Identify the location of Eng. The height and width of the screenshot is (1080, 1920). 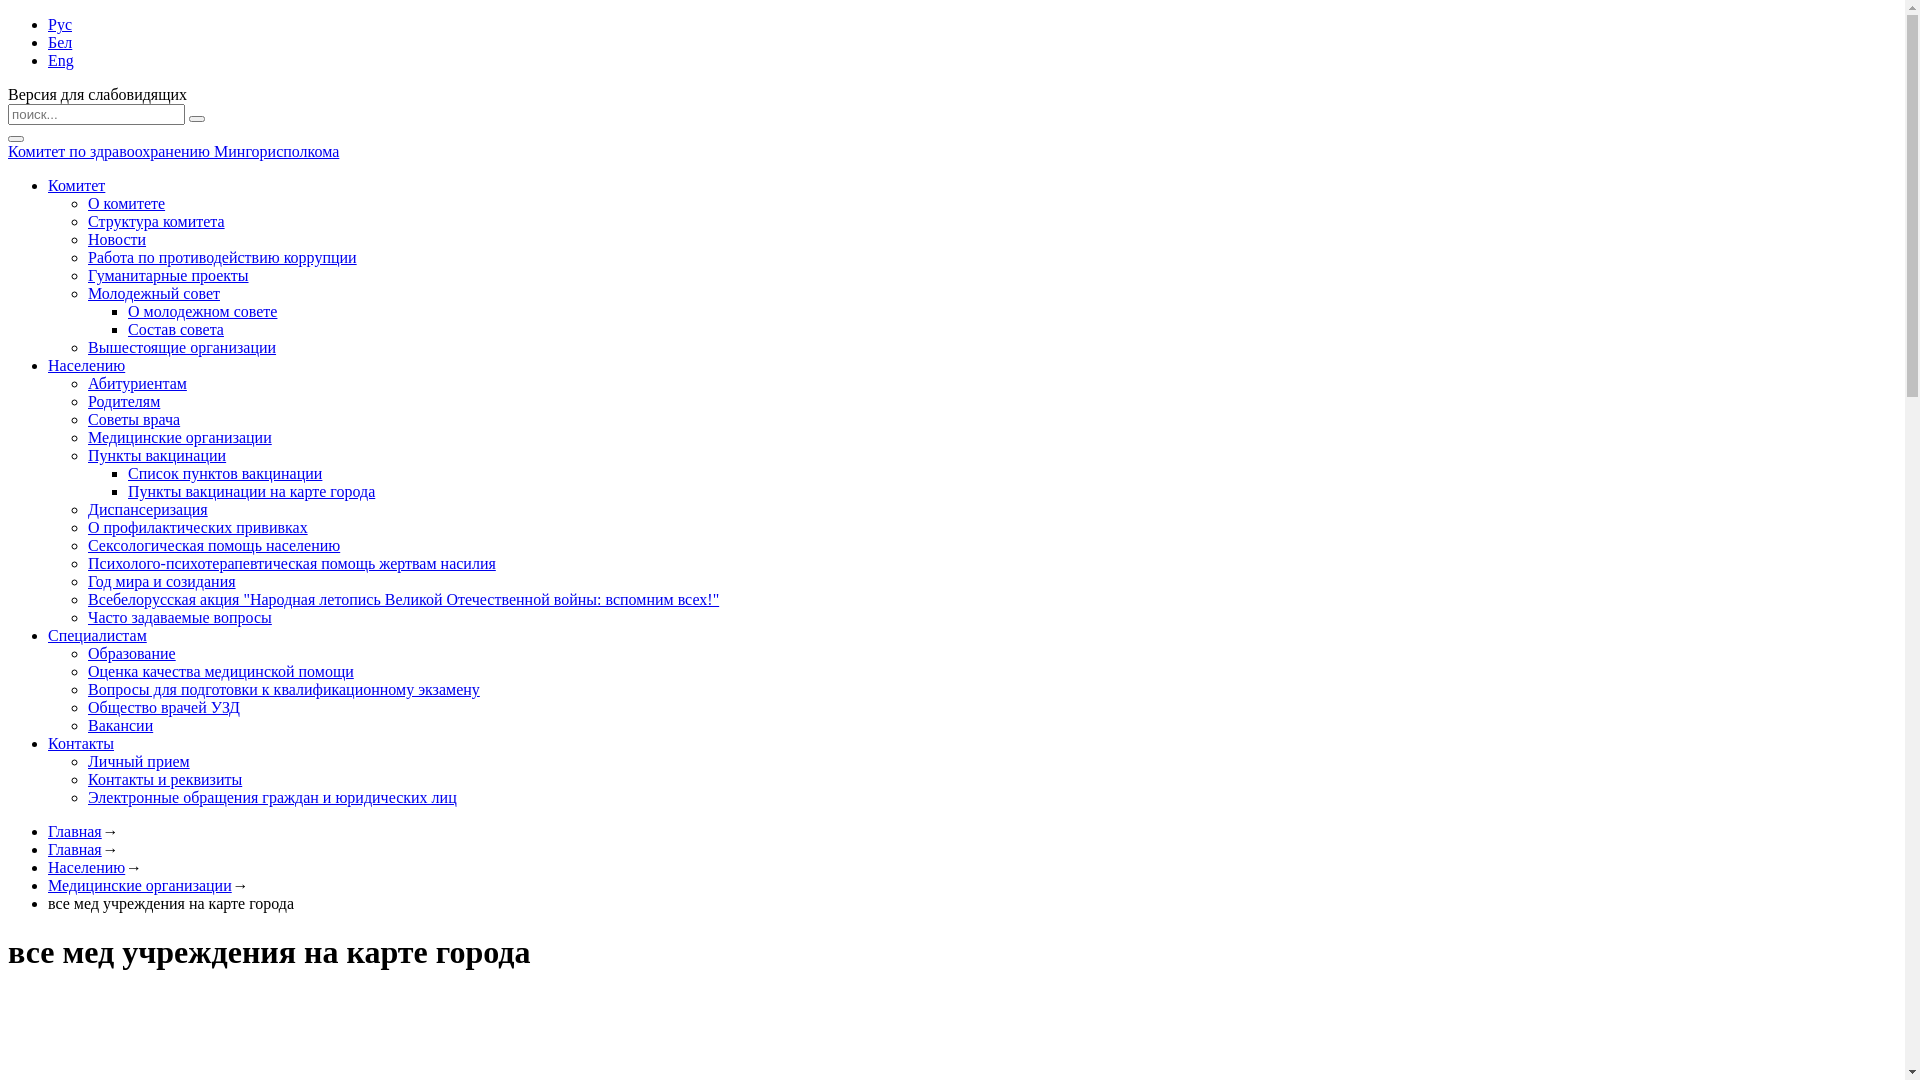
(61, 60).